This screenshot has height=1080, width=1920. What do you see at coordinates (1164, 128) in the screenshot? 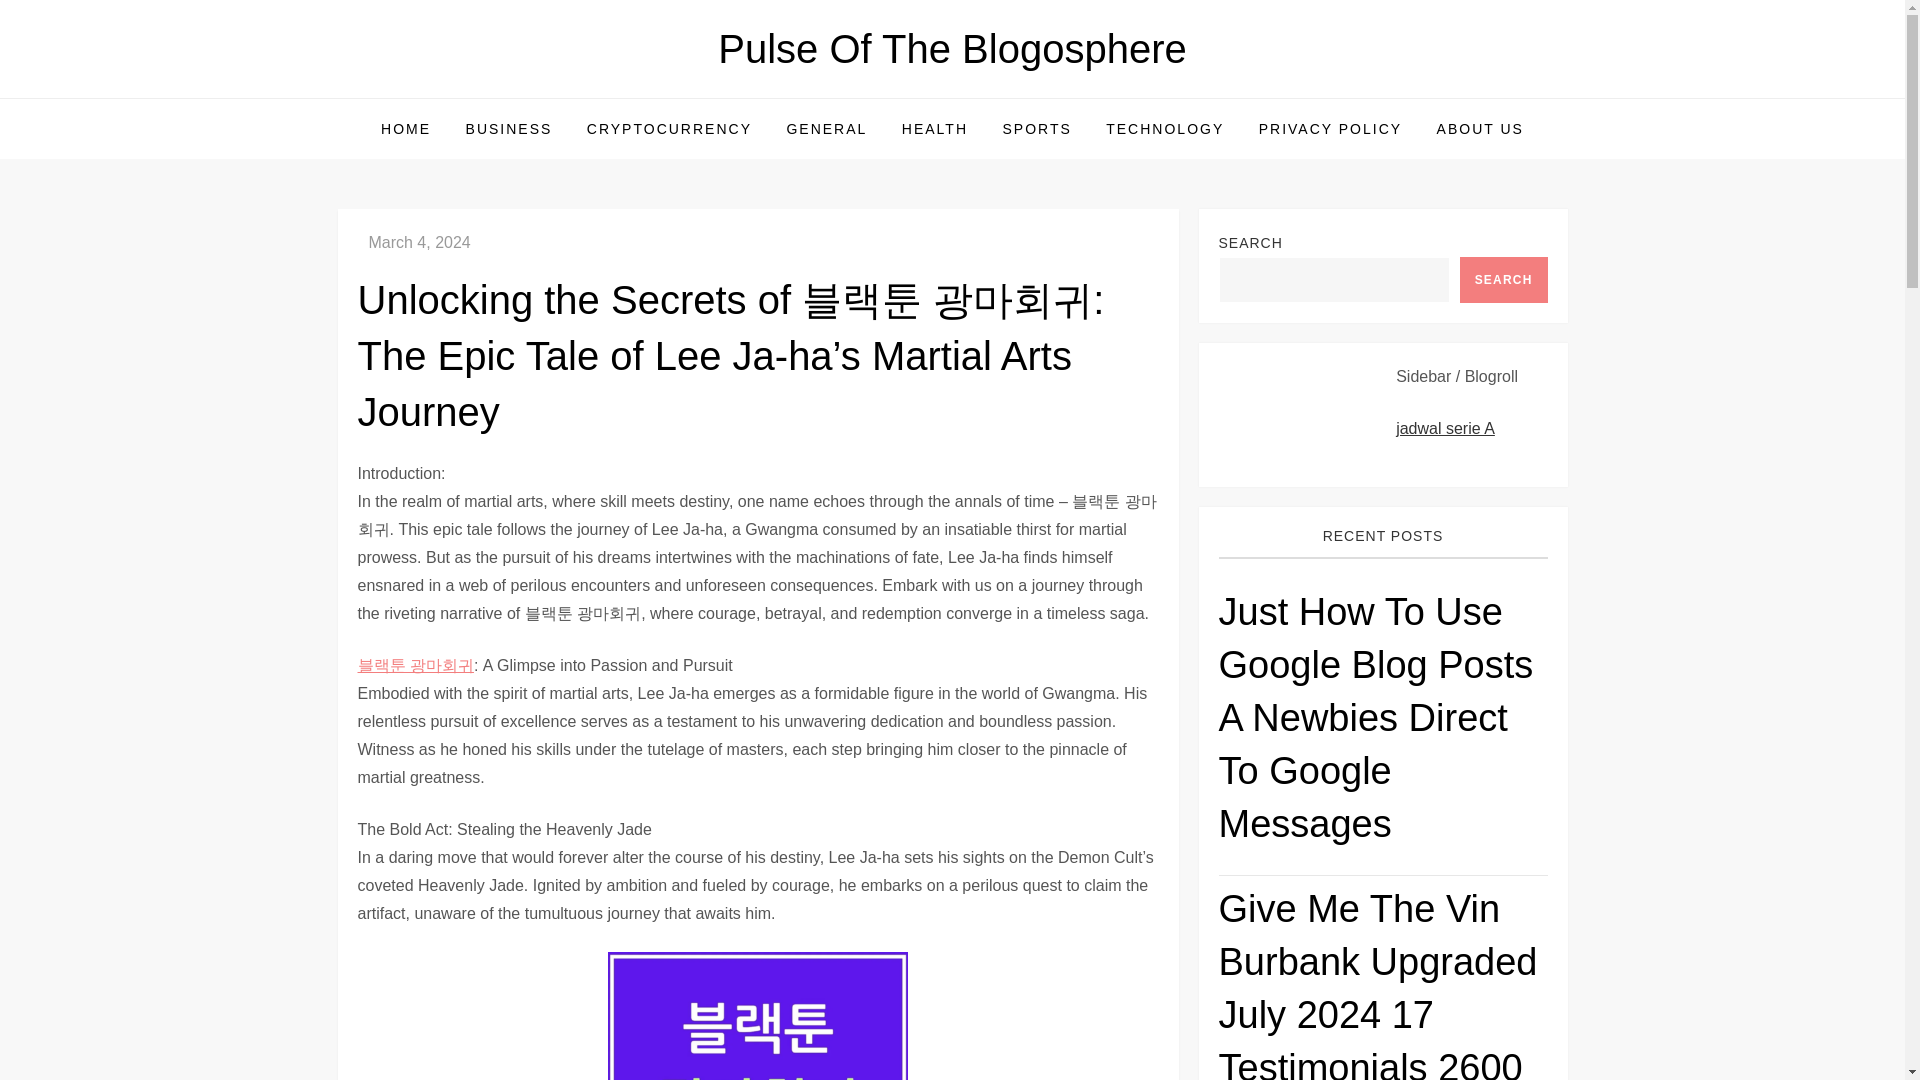
I see `TECHNOLOGY` at bounding box center [1164, 128].